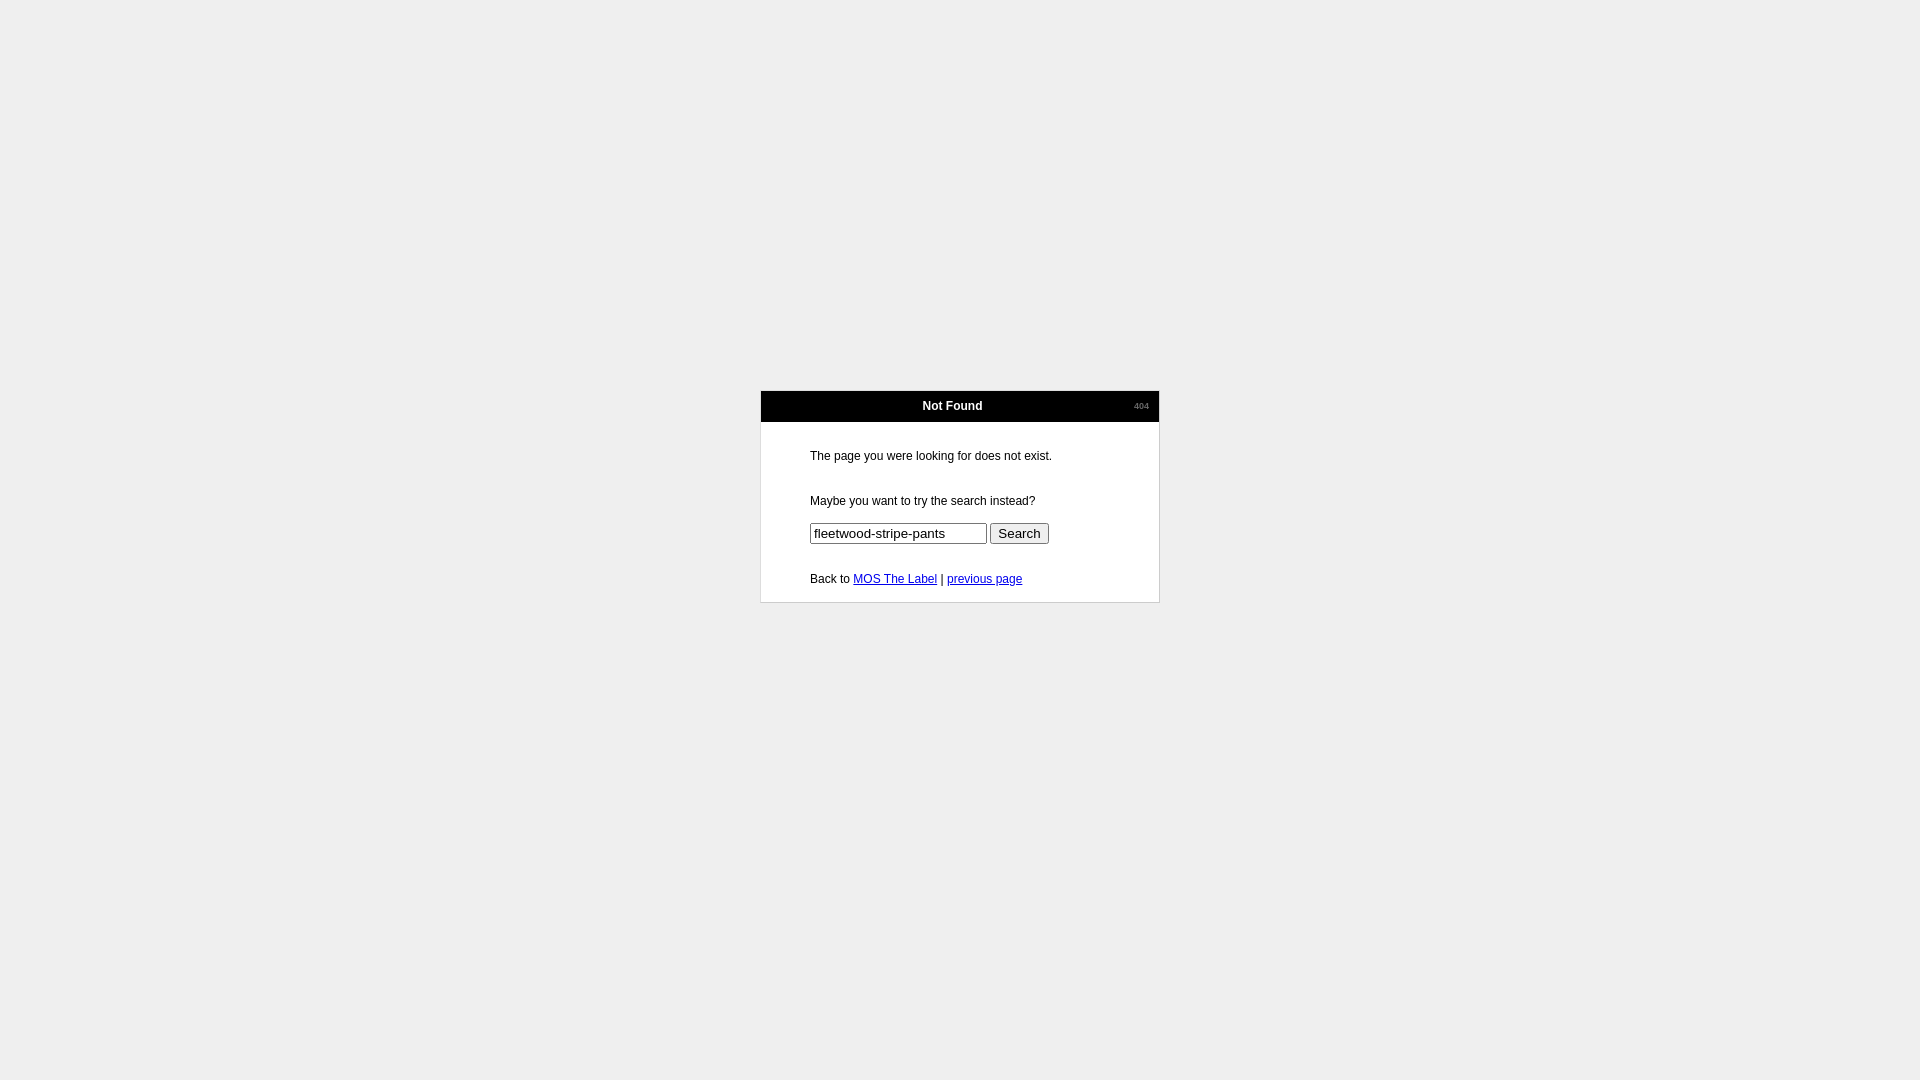 The height and width of the screenshot is (1080, 1920). What do you see at coordinates (895, 579) in the screenshot?
I see `MOS The Label` at bounding box center [895, 579].